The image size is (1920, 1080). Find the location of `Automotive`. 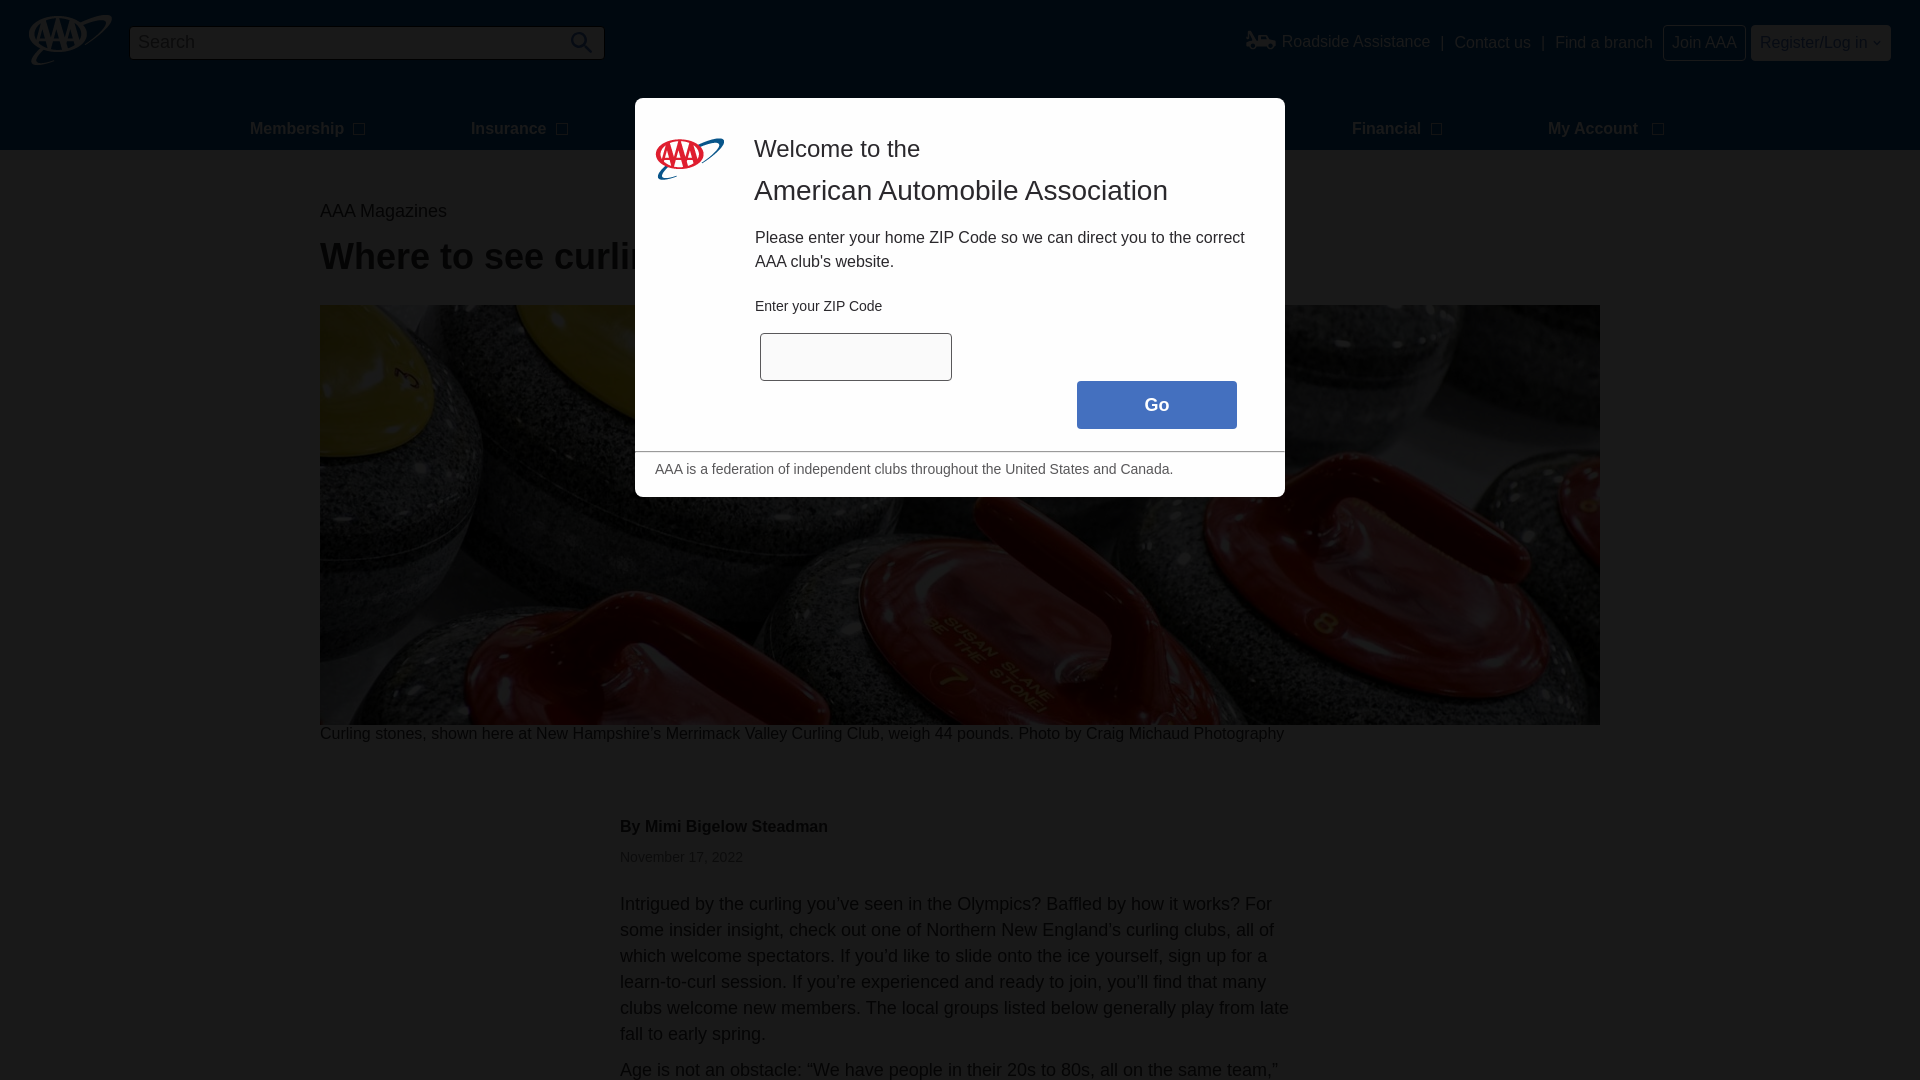

Automotive is located at coordinates (1194, 130).